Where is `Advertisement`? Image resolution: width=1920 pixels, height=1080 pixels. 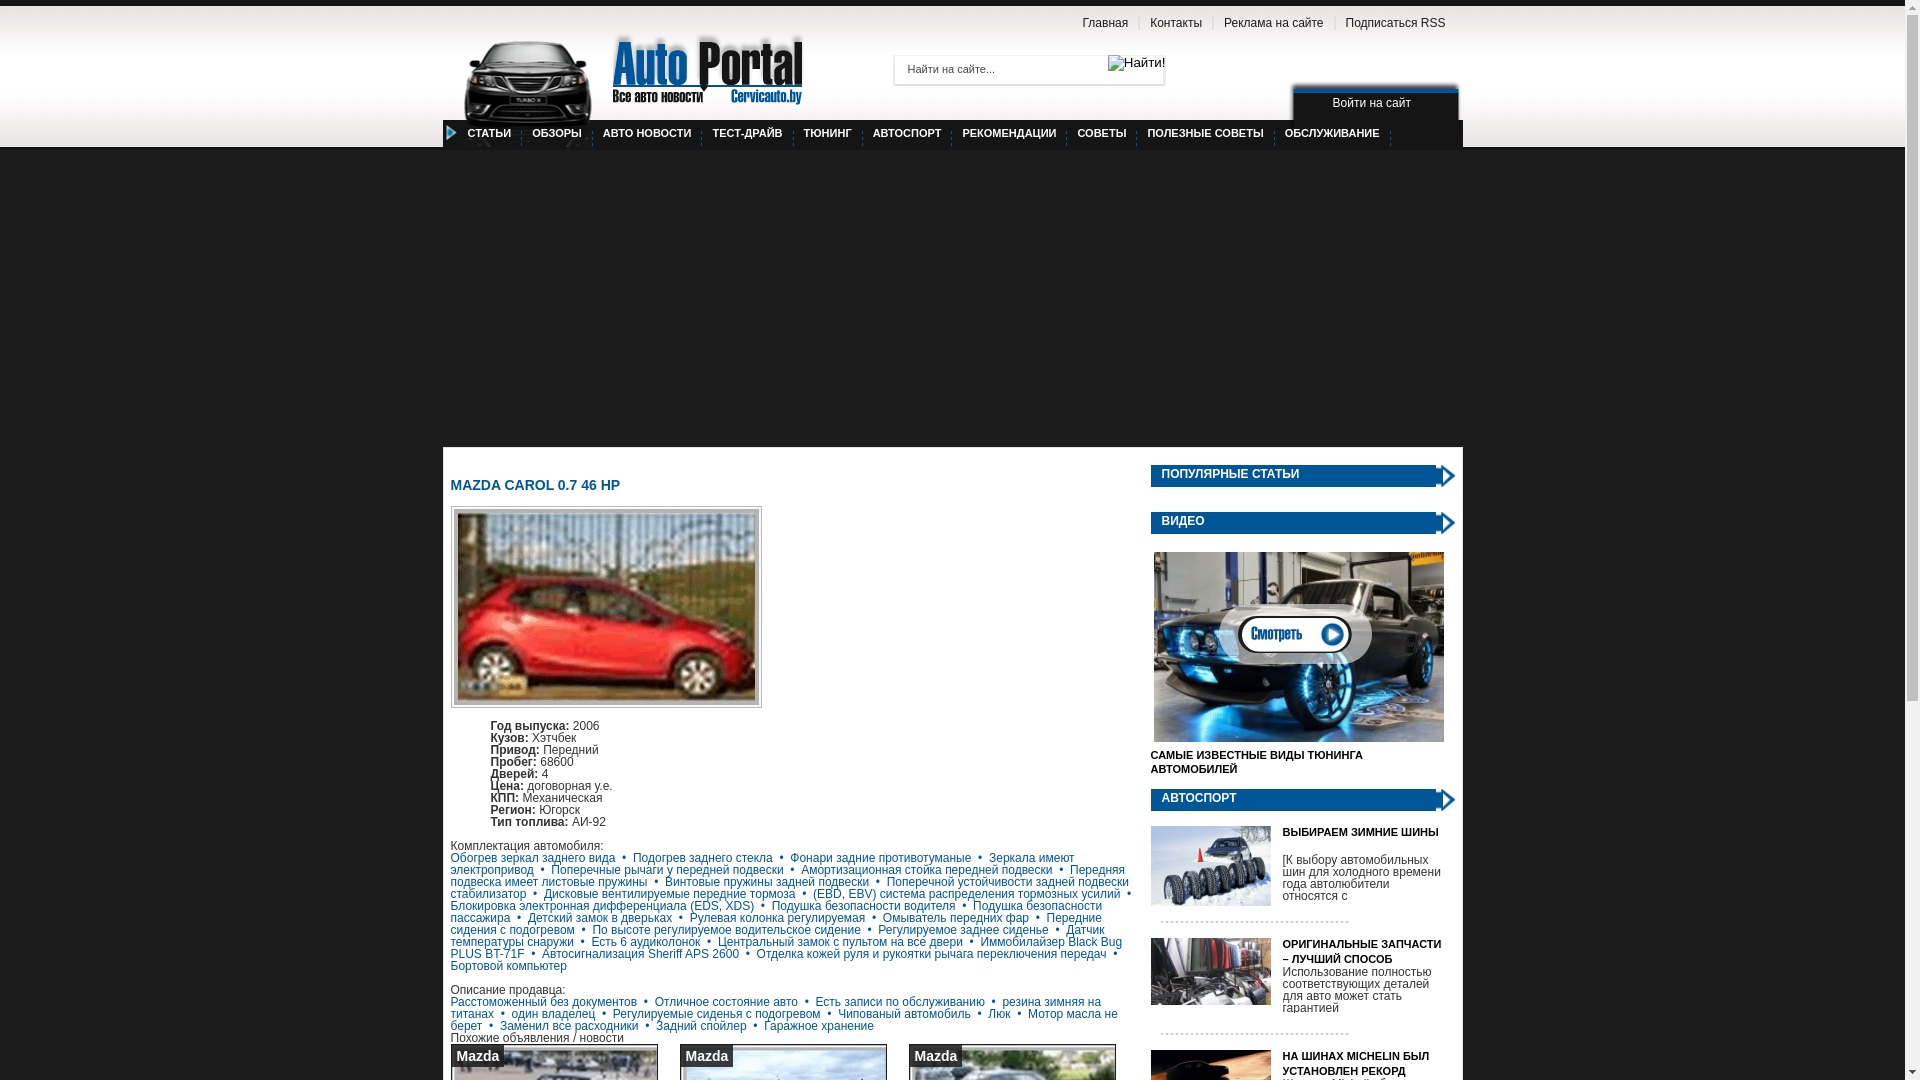
Advertisement is located at coordinates (952, 297).